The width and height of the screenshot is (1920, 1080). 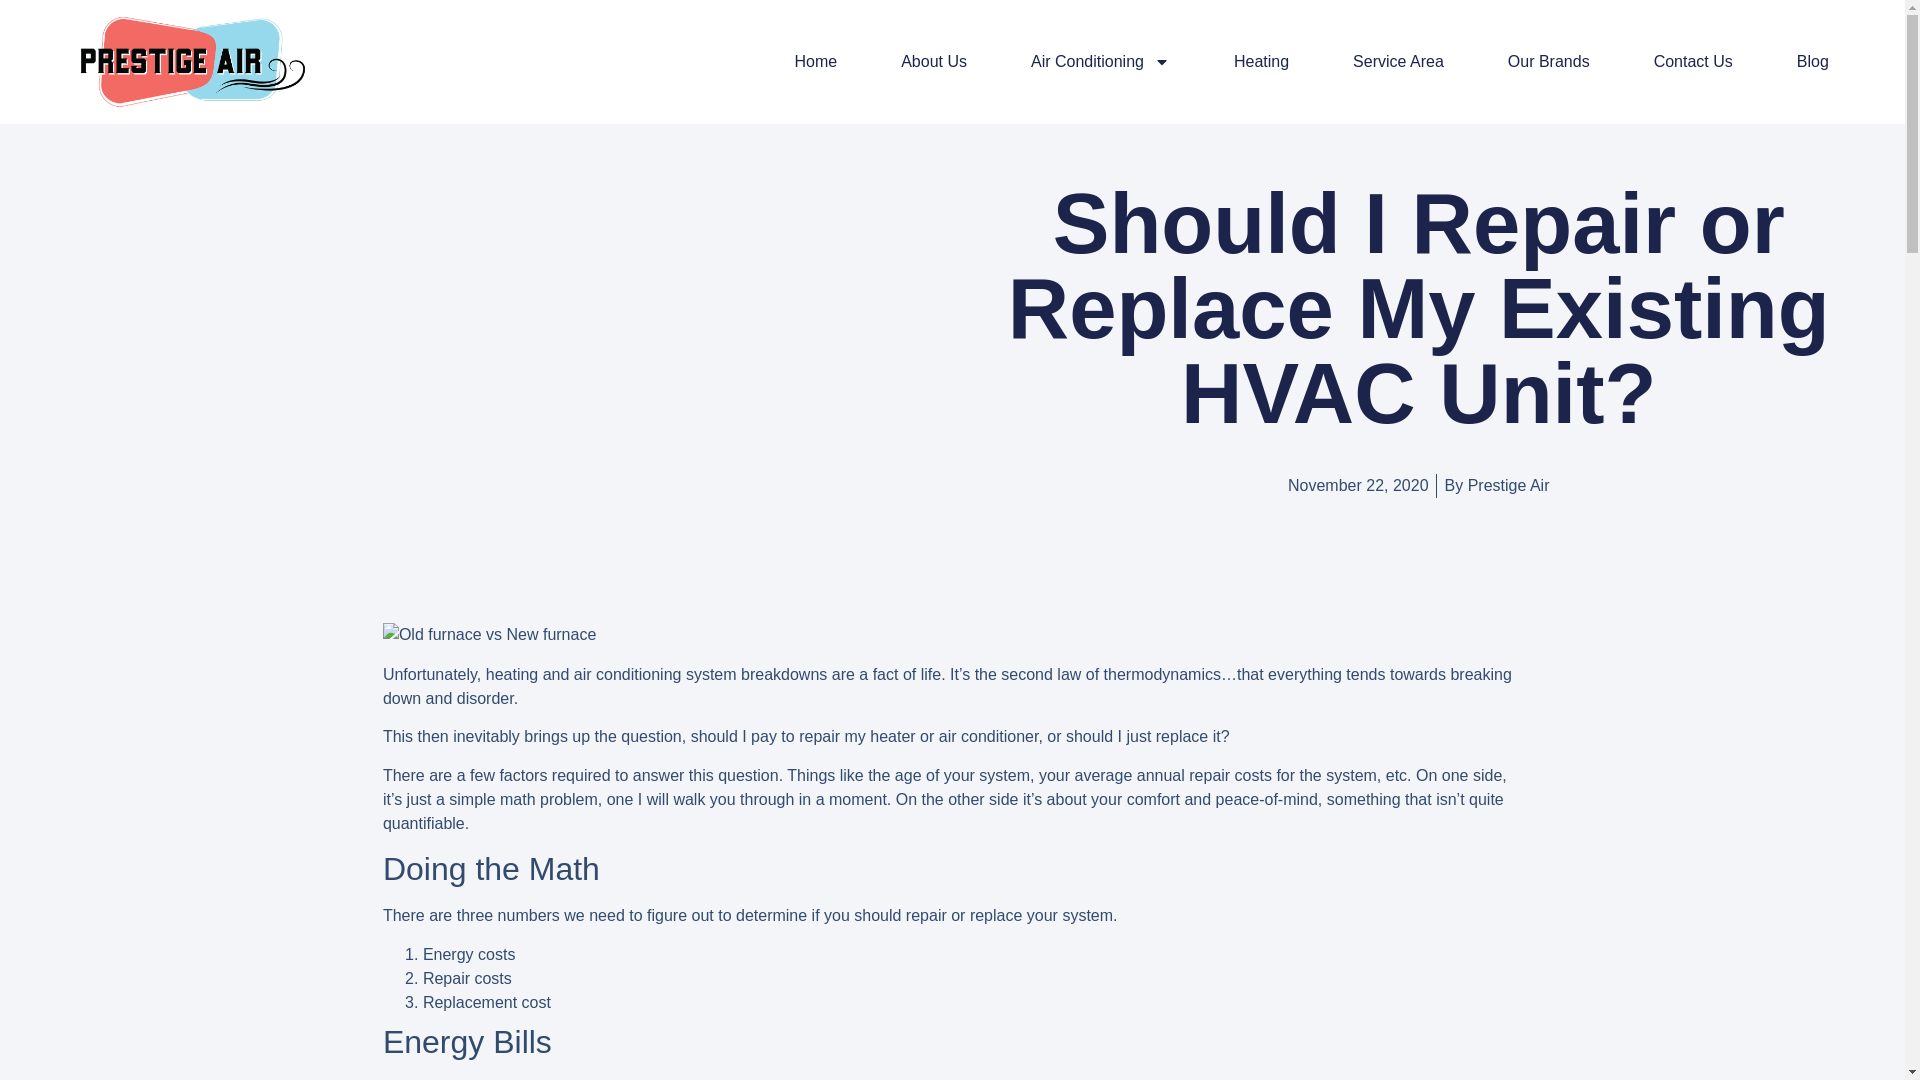 What do you see at coordinates (1398, 61) in the screenshot?
I see `Service Area` at bounding box center [1398, 61].